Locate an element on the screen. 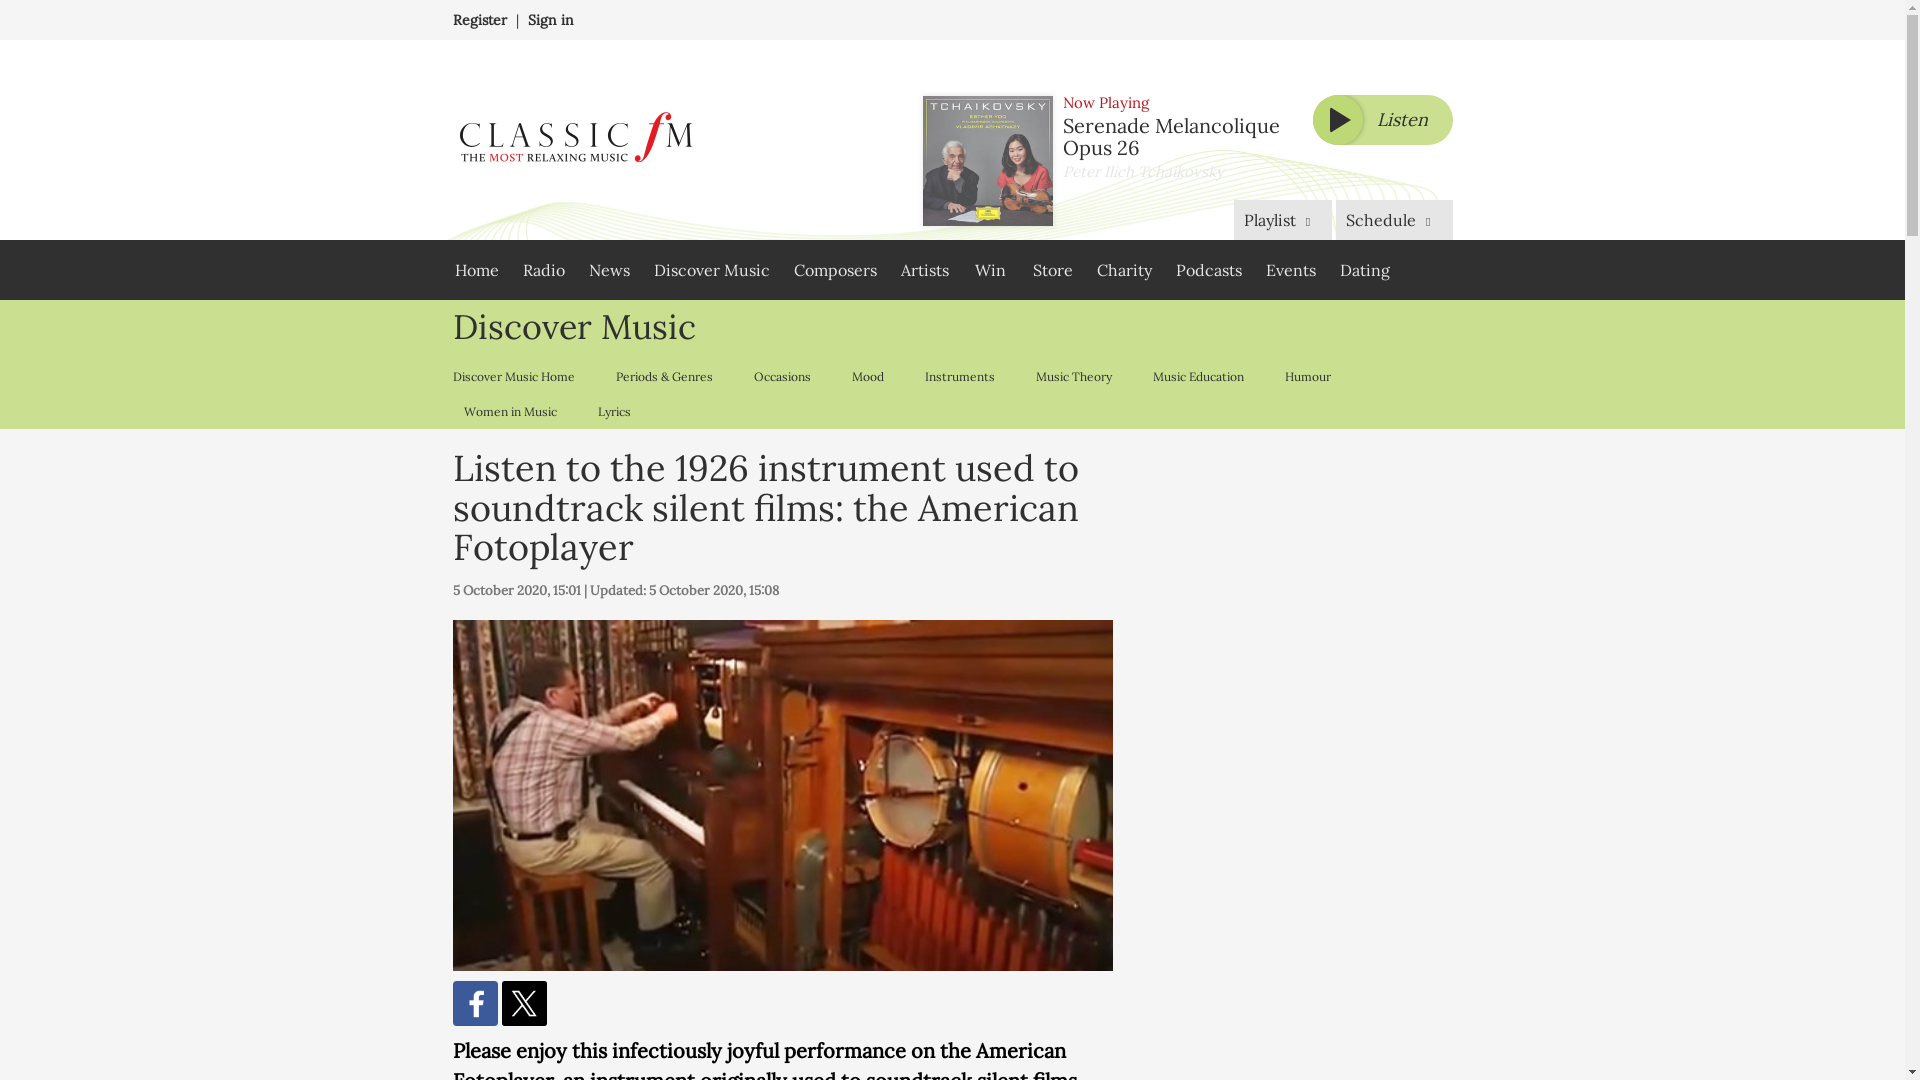  Win is located at coordinates (990, 270).